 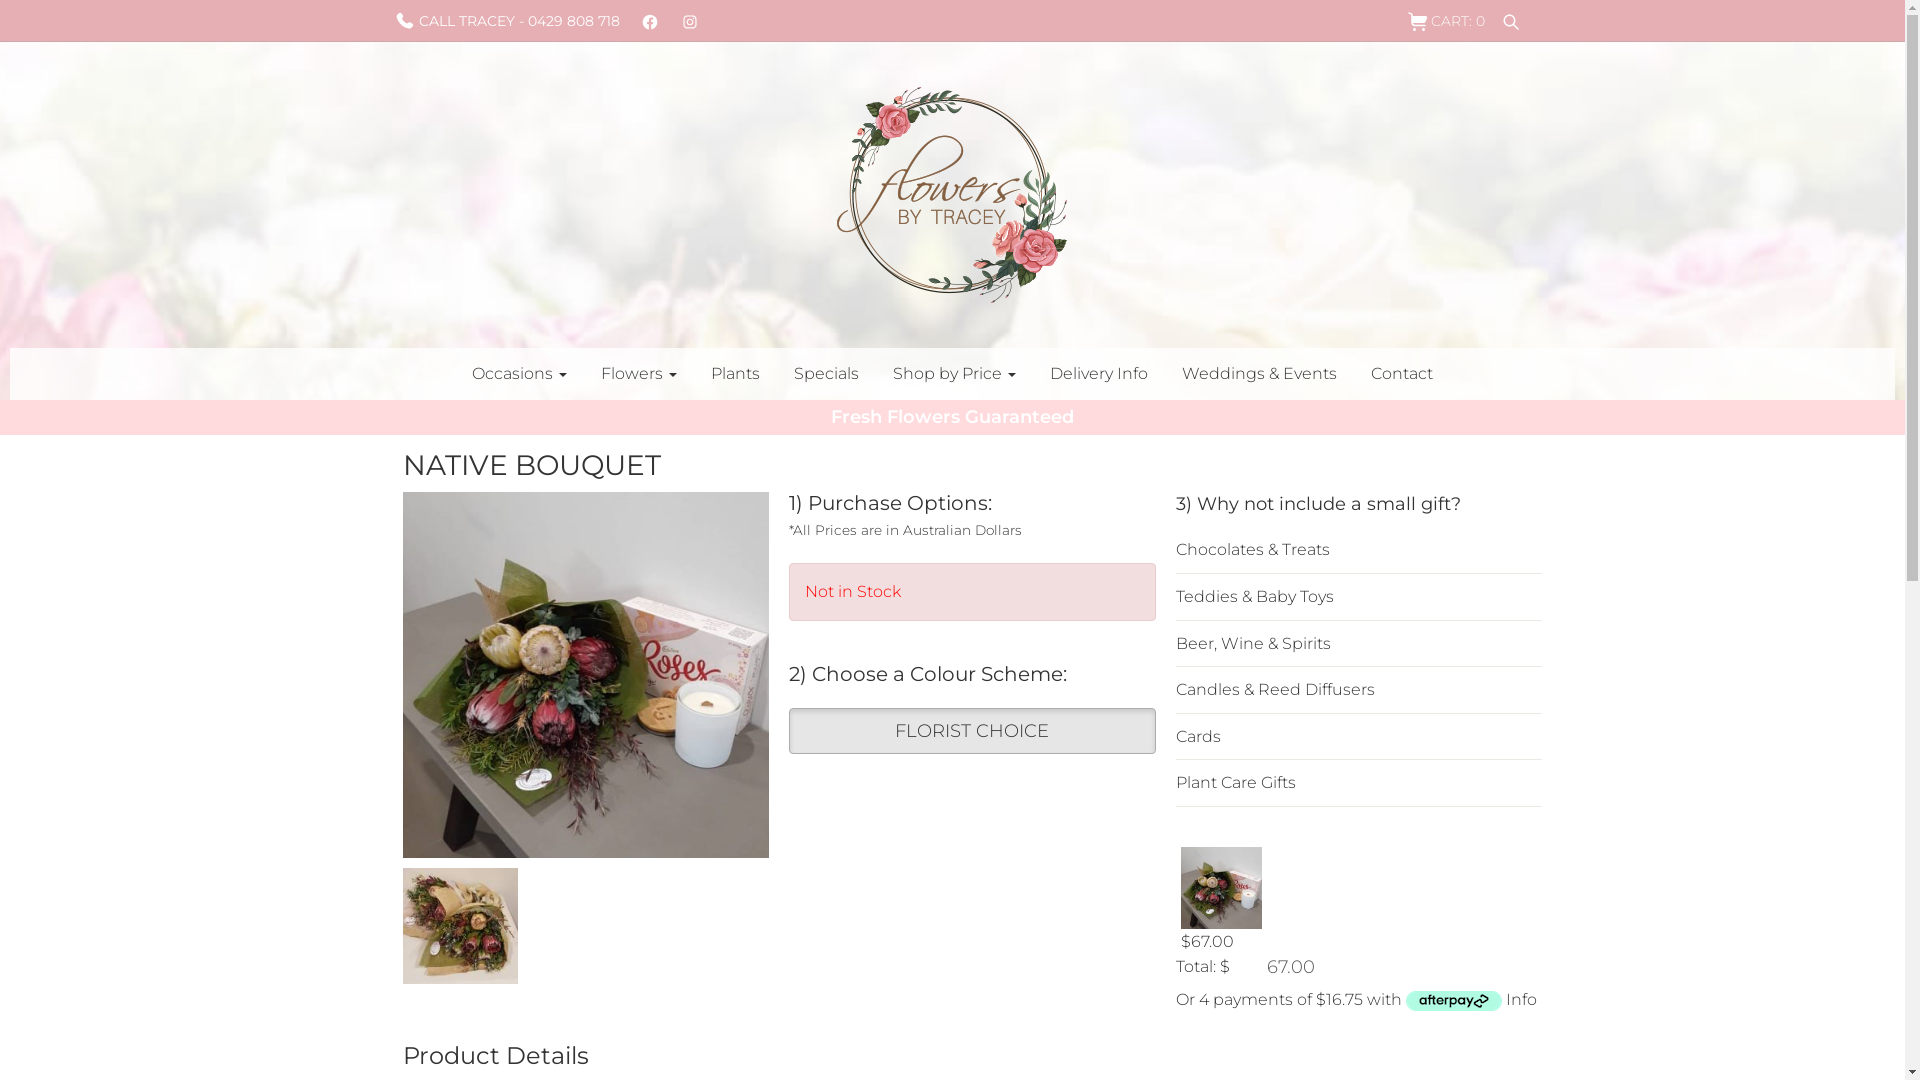 What do you see at coordinates (1099, 374) in the screenshot?
I see `Delivery Info` at bounding box center [1099, 374].